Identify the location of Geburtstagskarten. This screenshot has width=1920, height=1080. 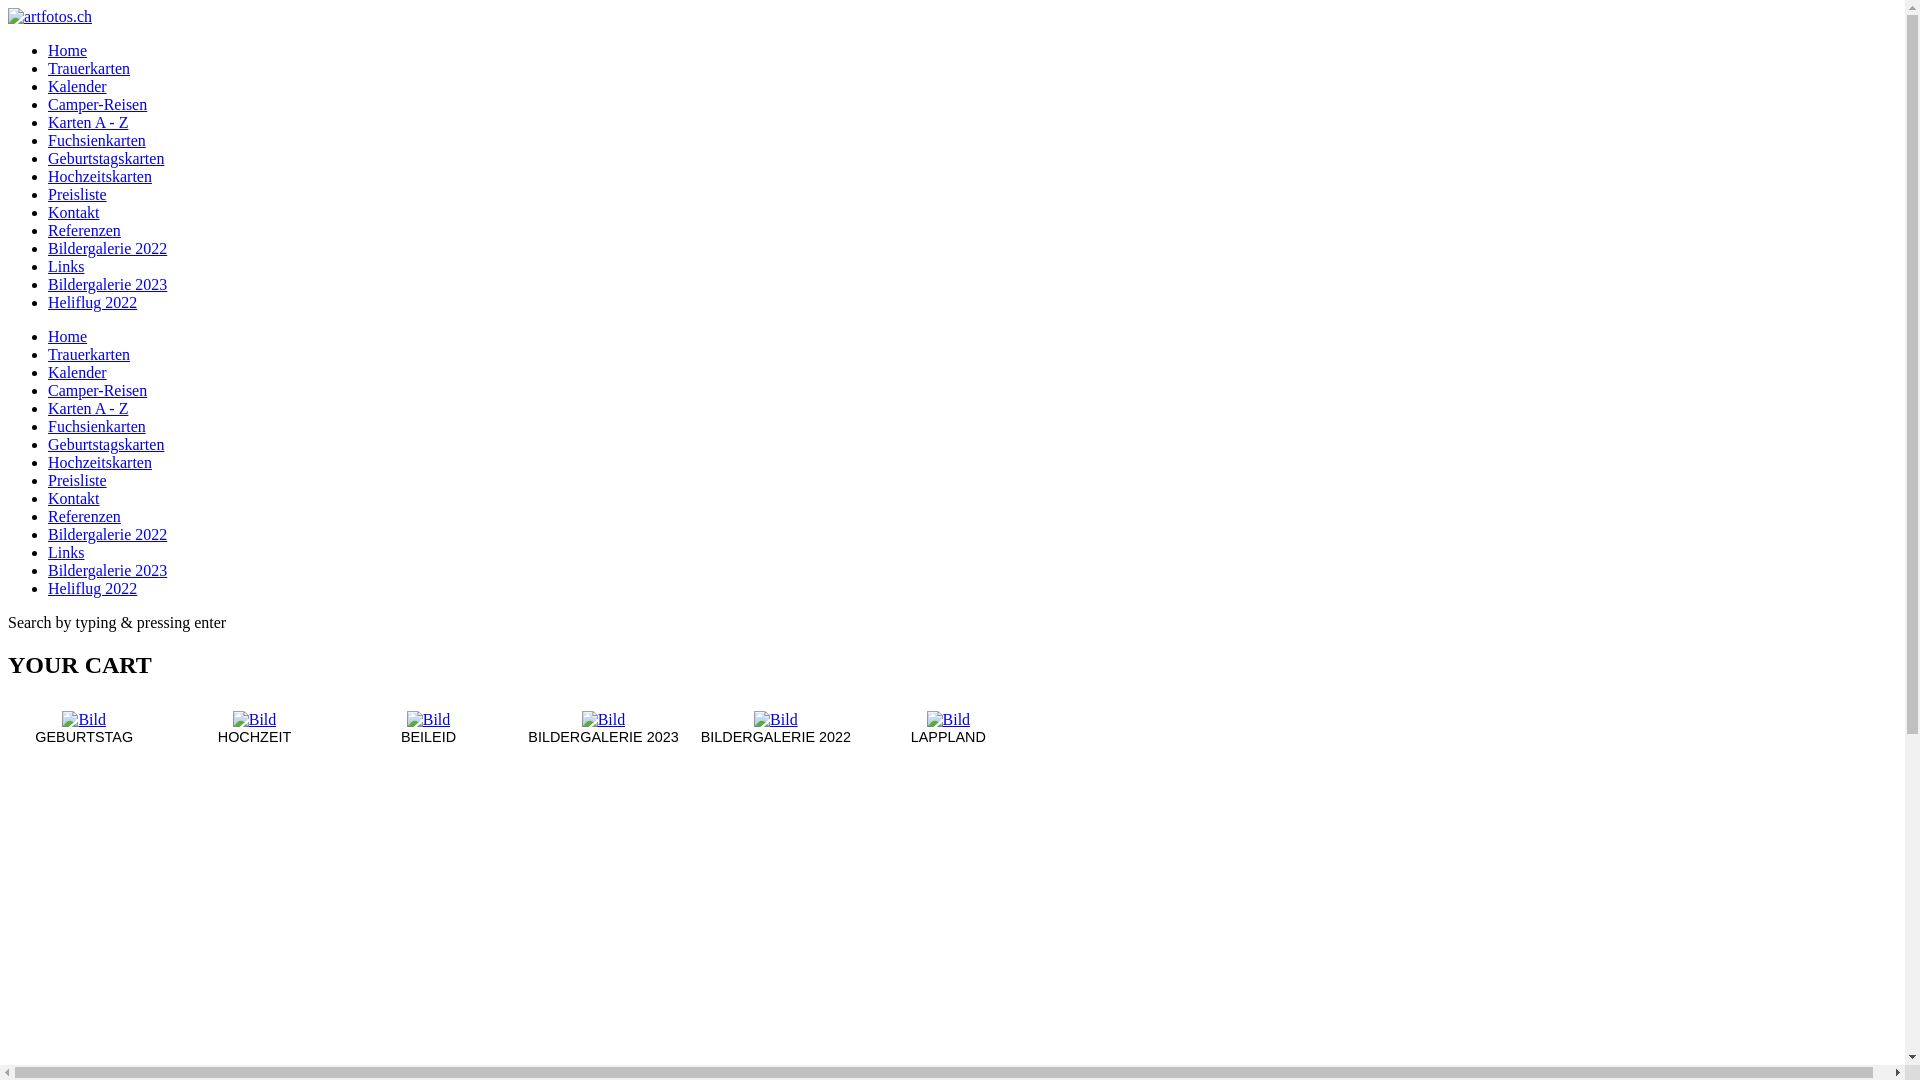
(106, 158).